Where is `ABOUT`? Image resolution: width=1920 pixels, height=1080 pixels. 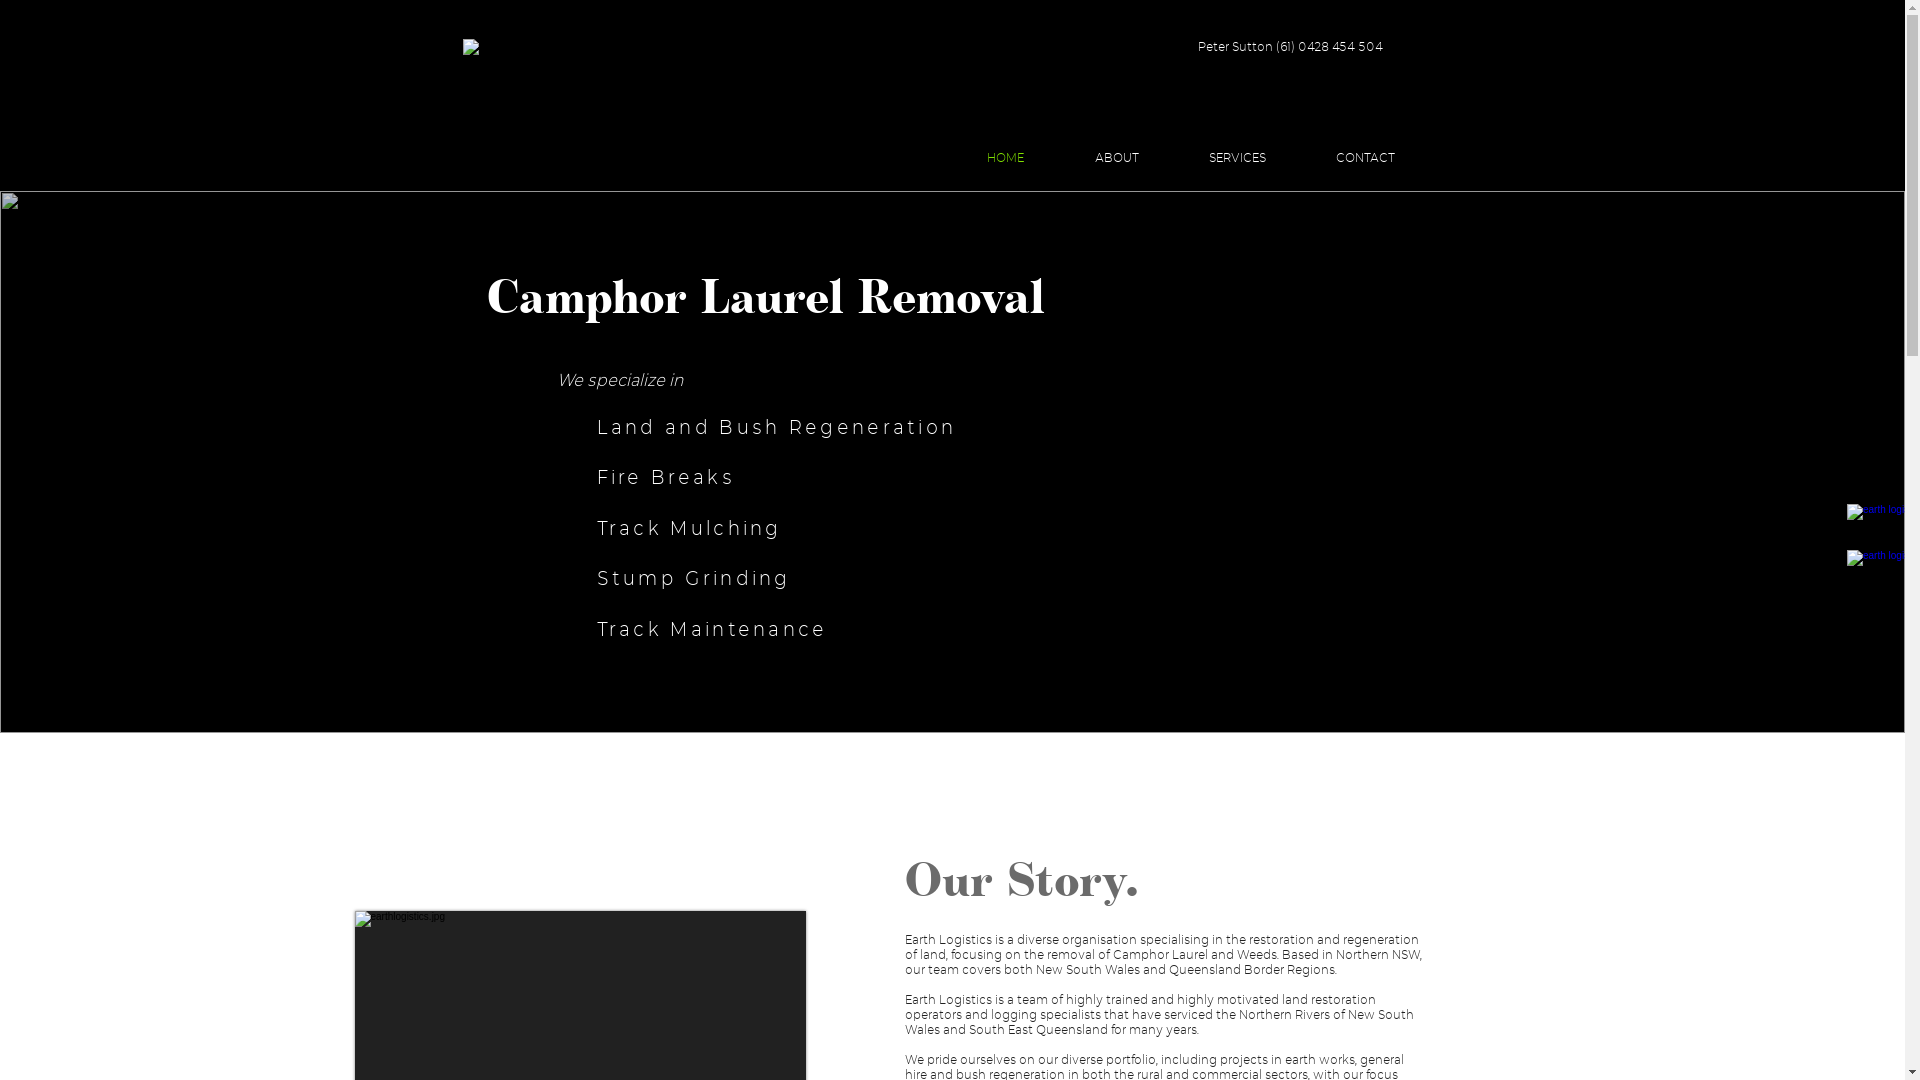
ABOUT is located at coordinates (1117, 158).